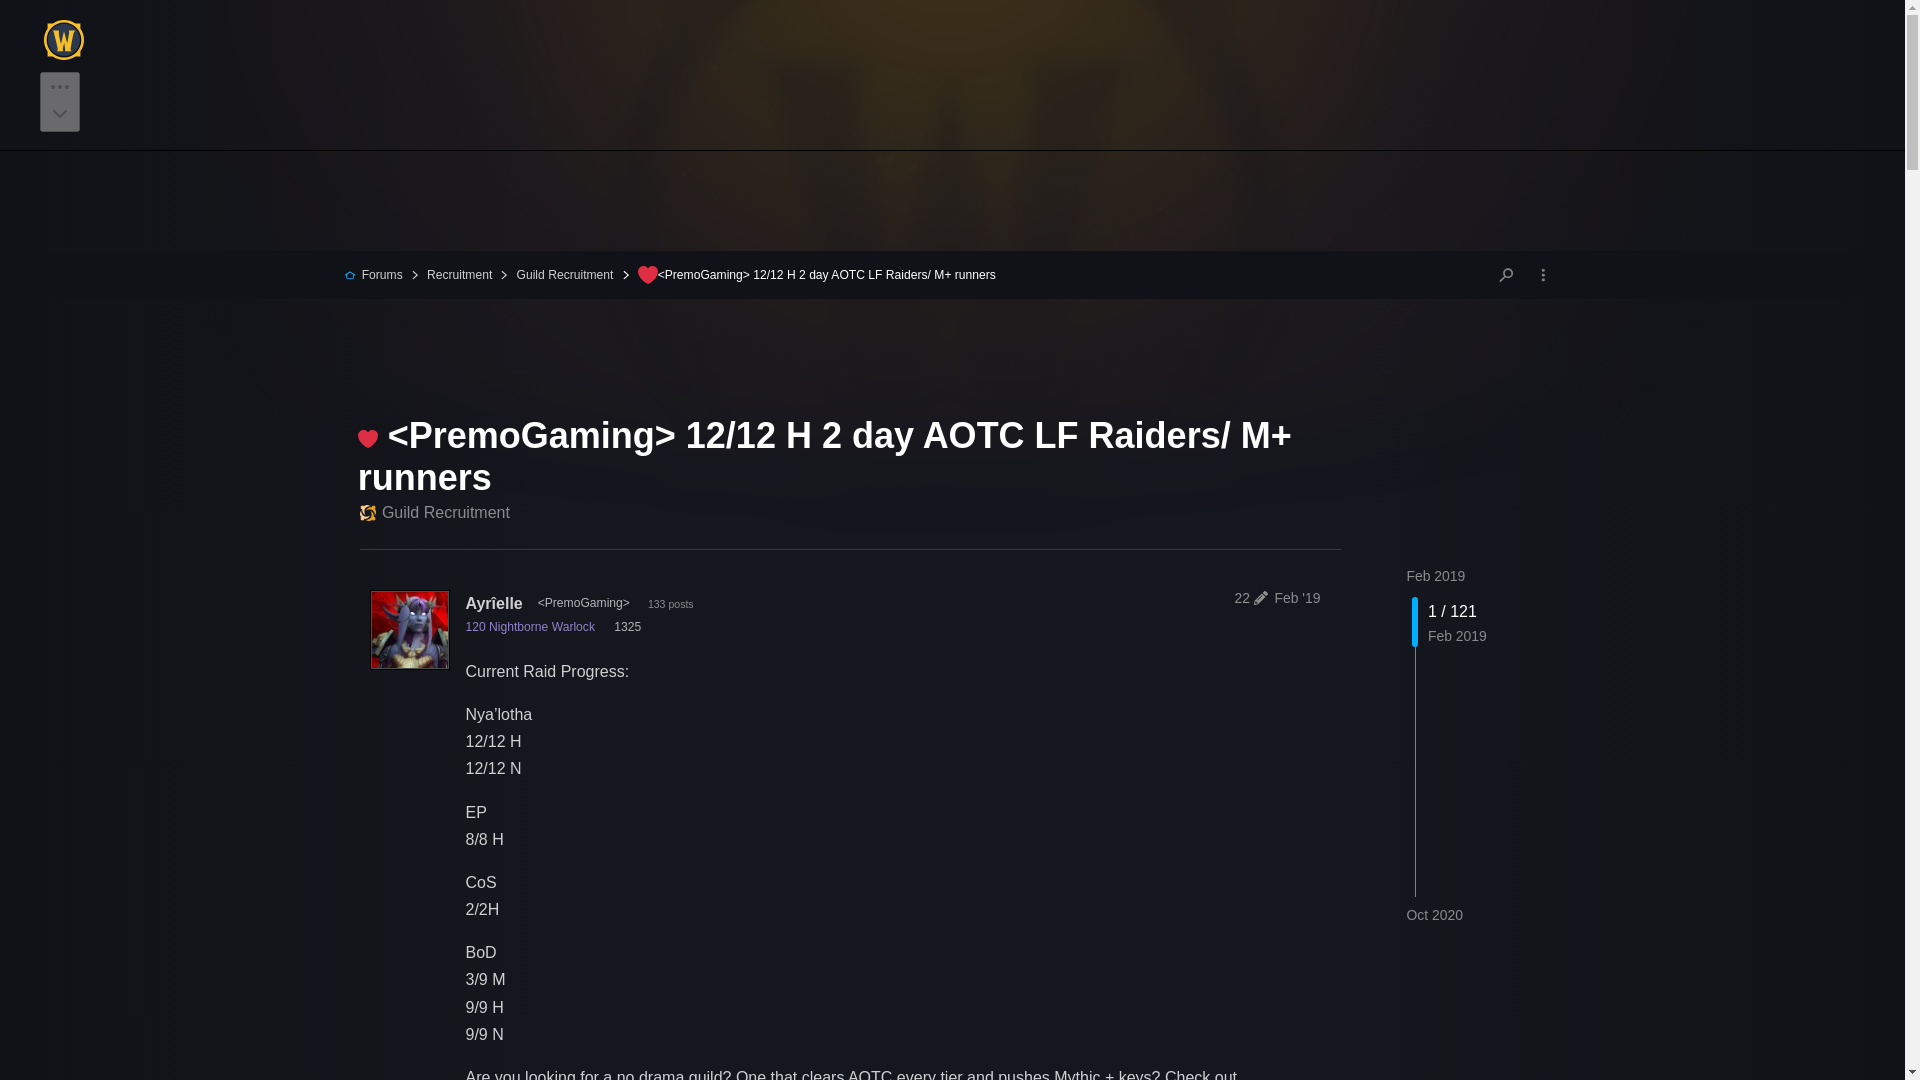 This screenshot has height=1080, width=1920. I want to click on Recruitment, so click(450, 274).